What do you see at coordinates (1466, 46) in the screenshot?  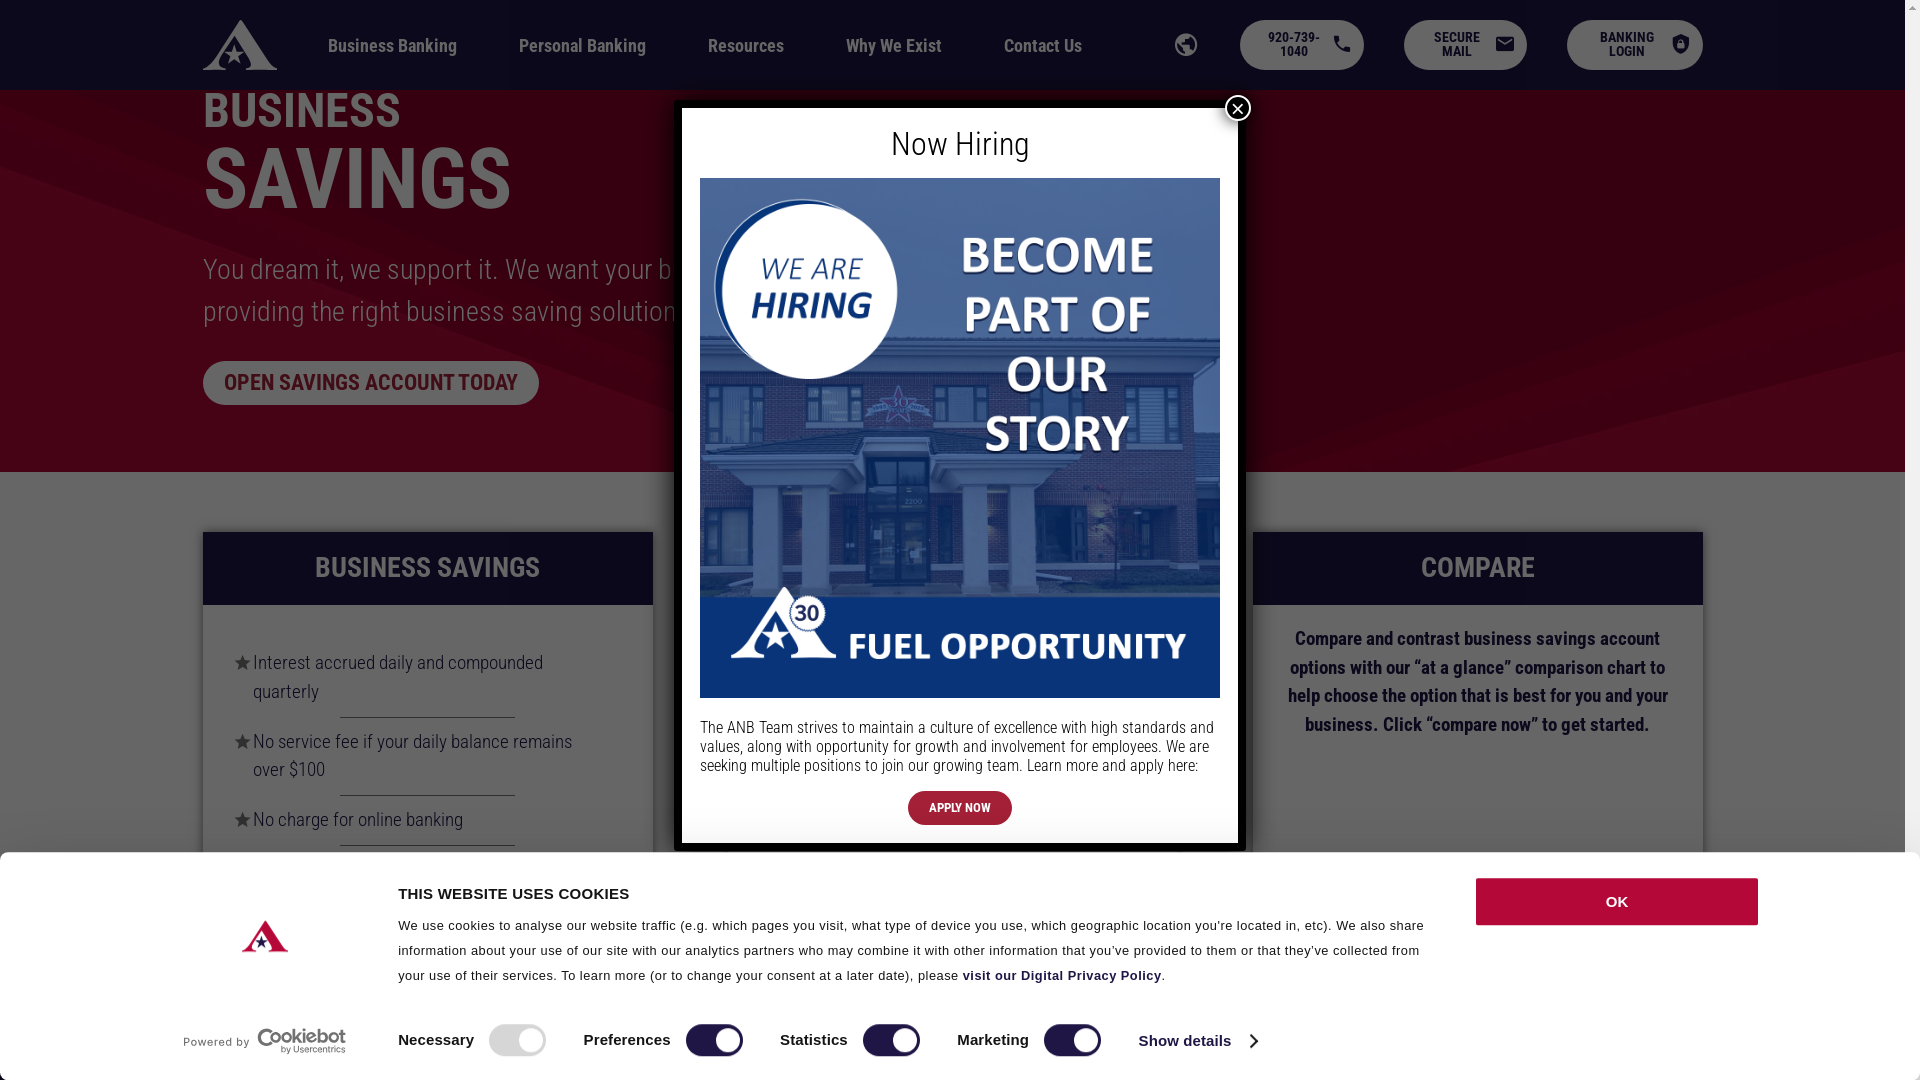 I see `SECURE MAIL` at bounding box center [1466, 46].